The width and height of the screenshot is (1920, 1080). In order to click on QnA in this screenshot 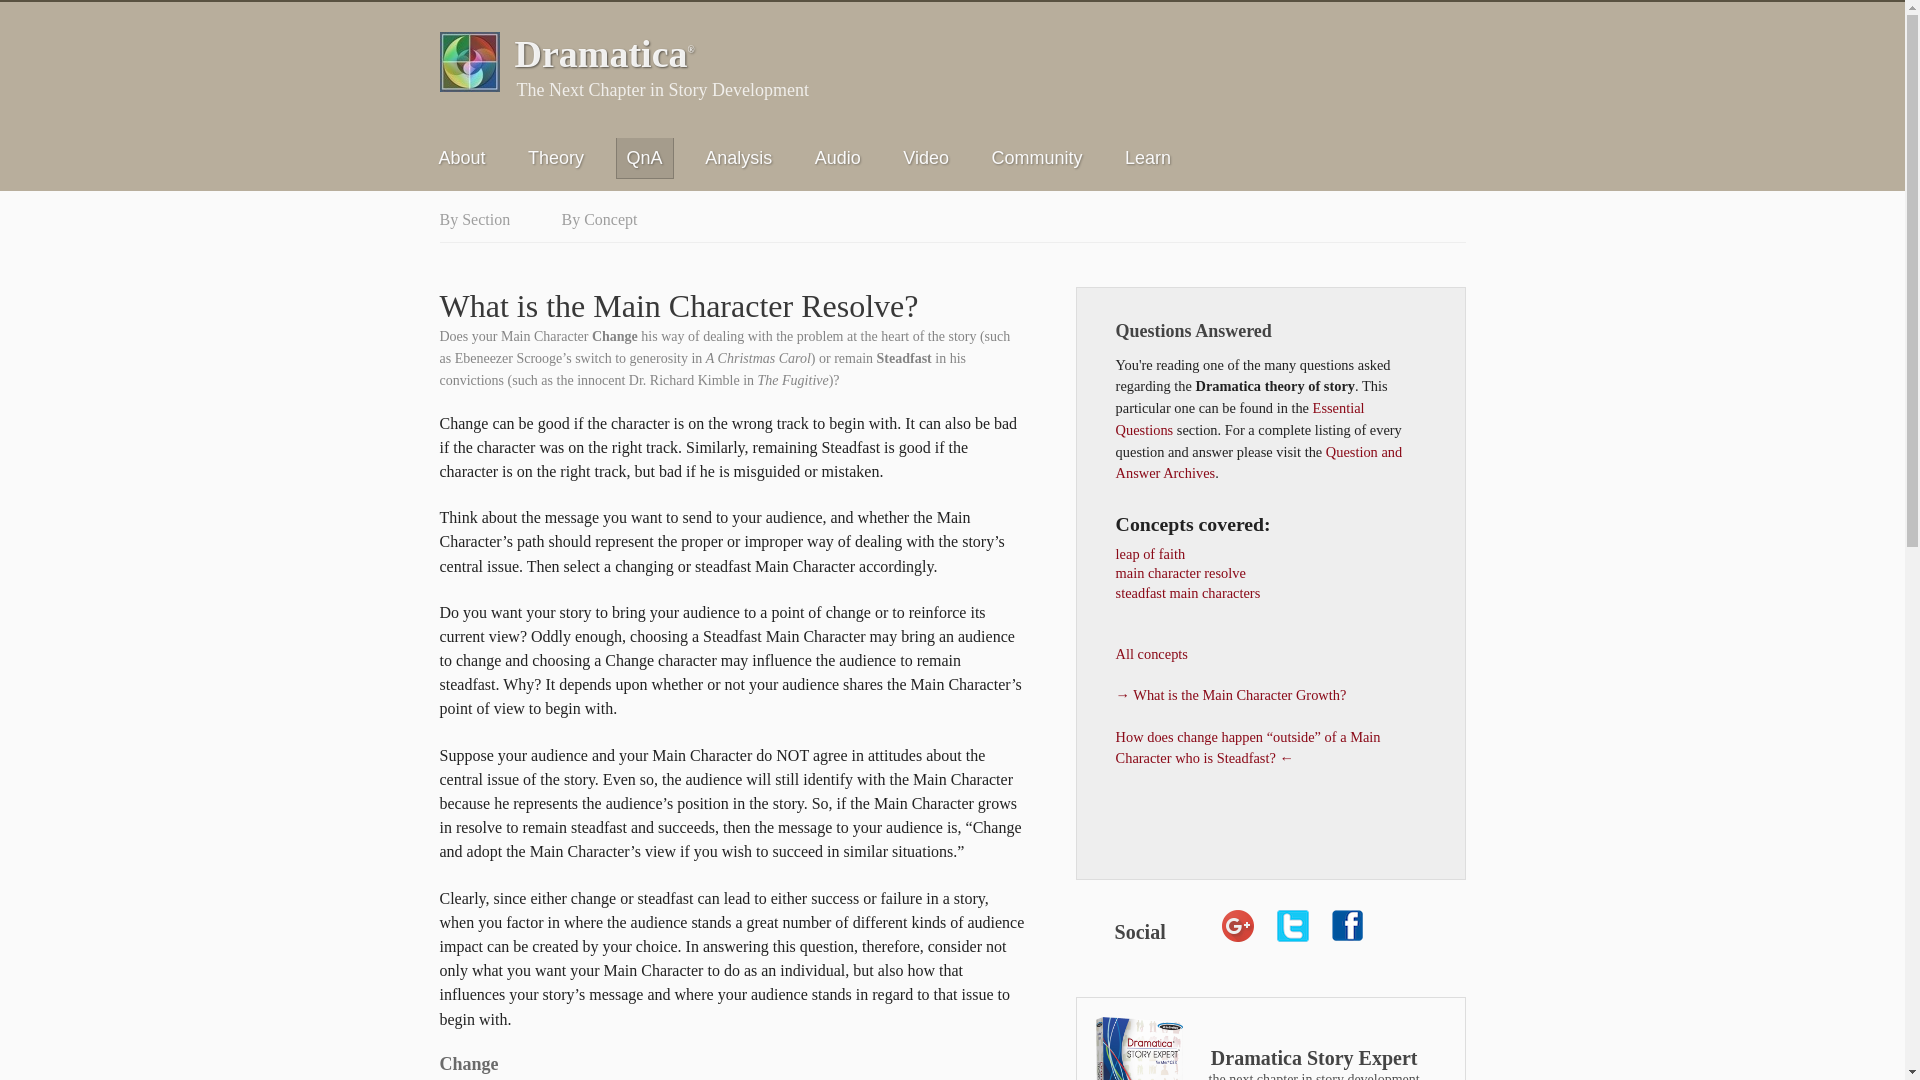, I will do `click(644, 158)`.